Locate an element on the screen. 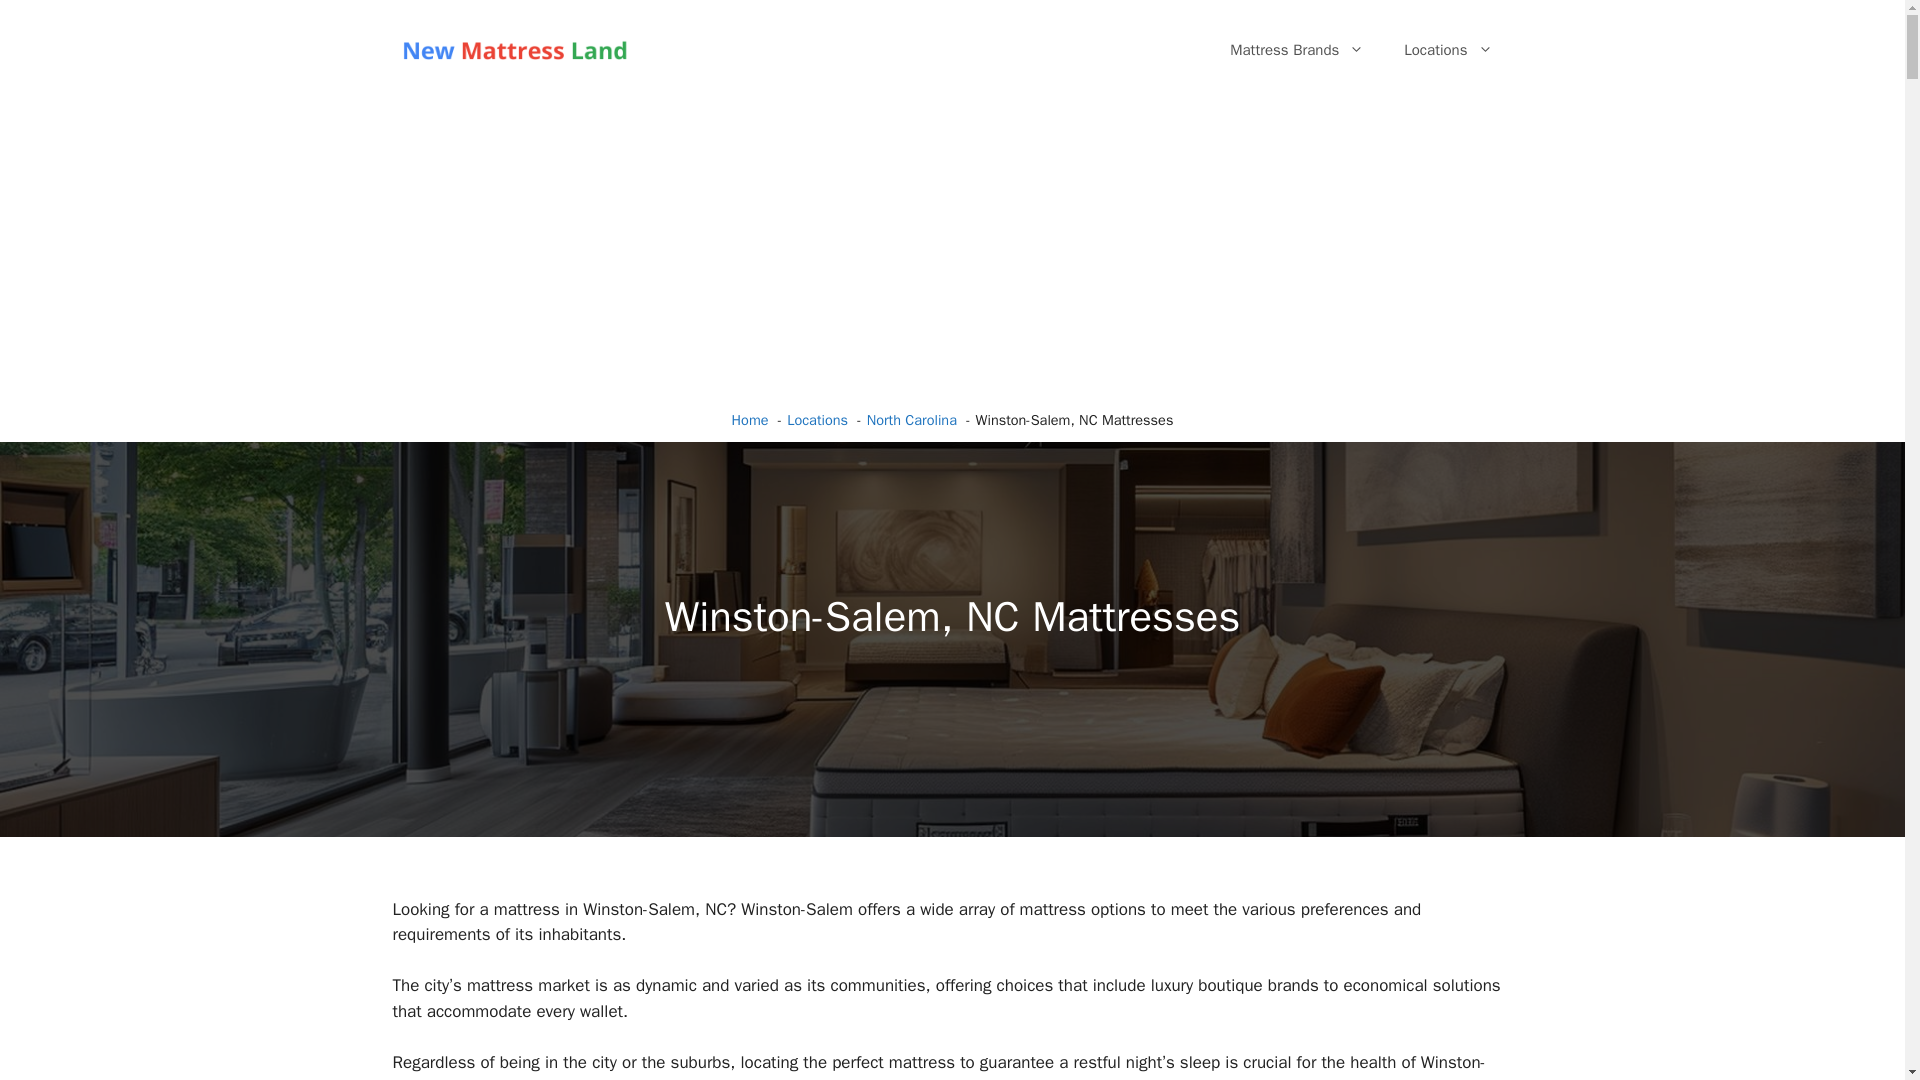  Locations is located at coordinates (1448, 50).